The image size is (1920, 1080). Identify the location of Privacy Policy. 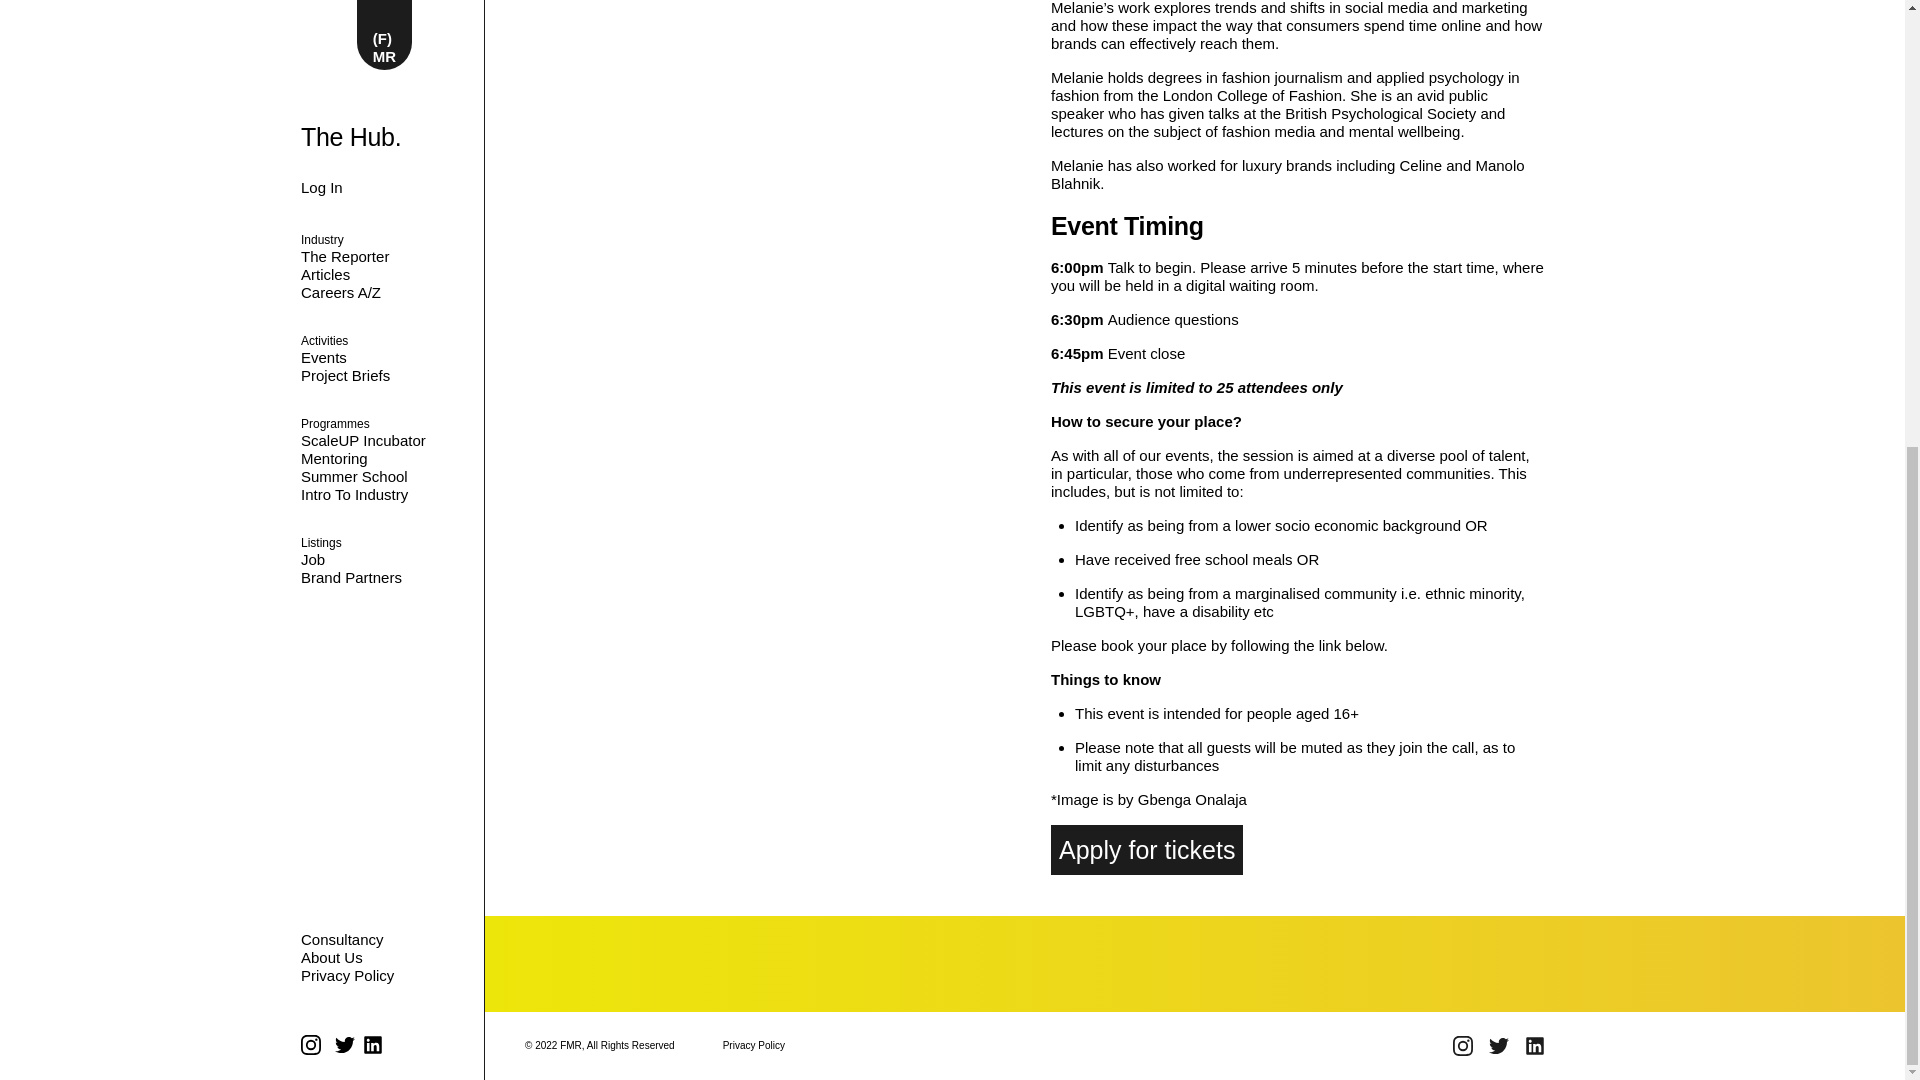
(384, 262).